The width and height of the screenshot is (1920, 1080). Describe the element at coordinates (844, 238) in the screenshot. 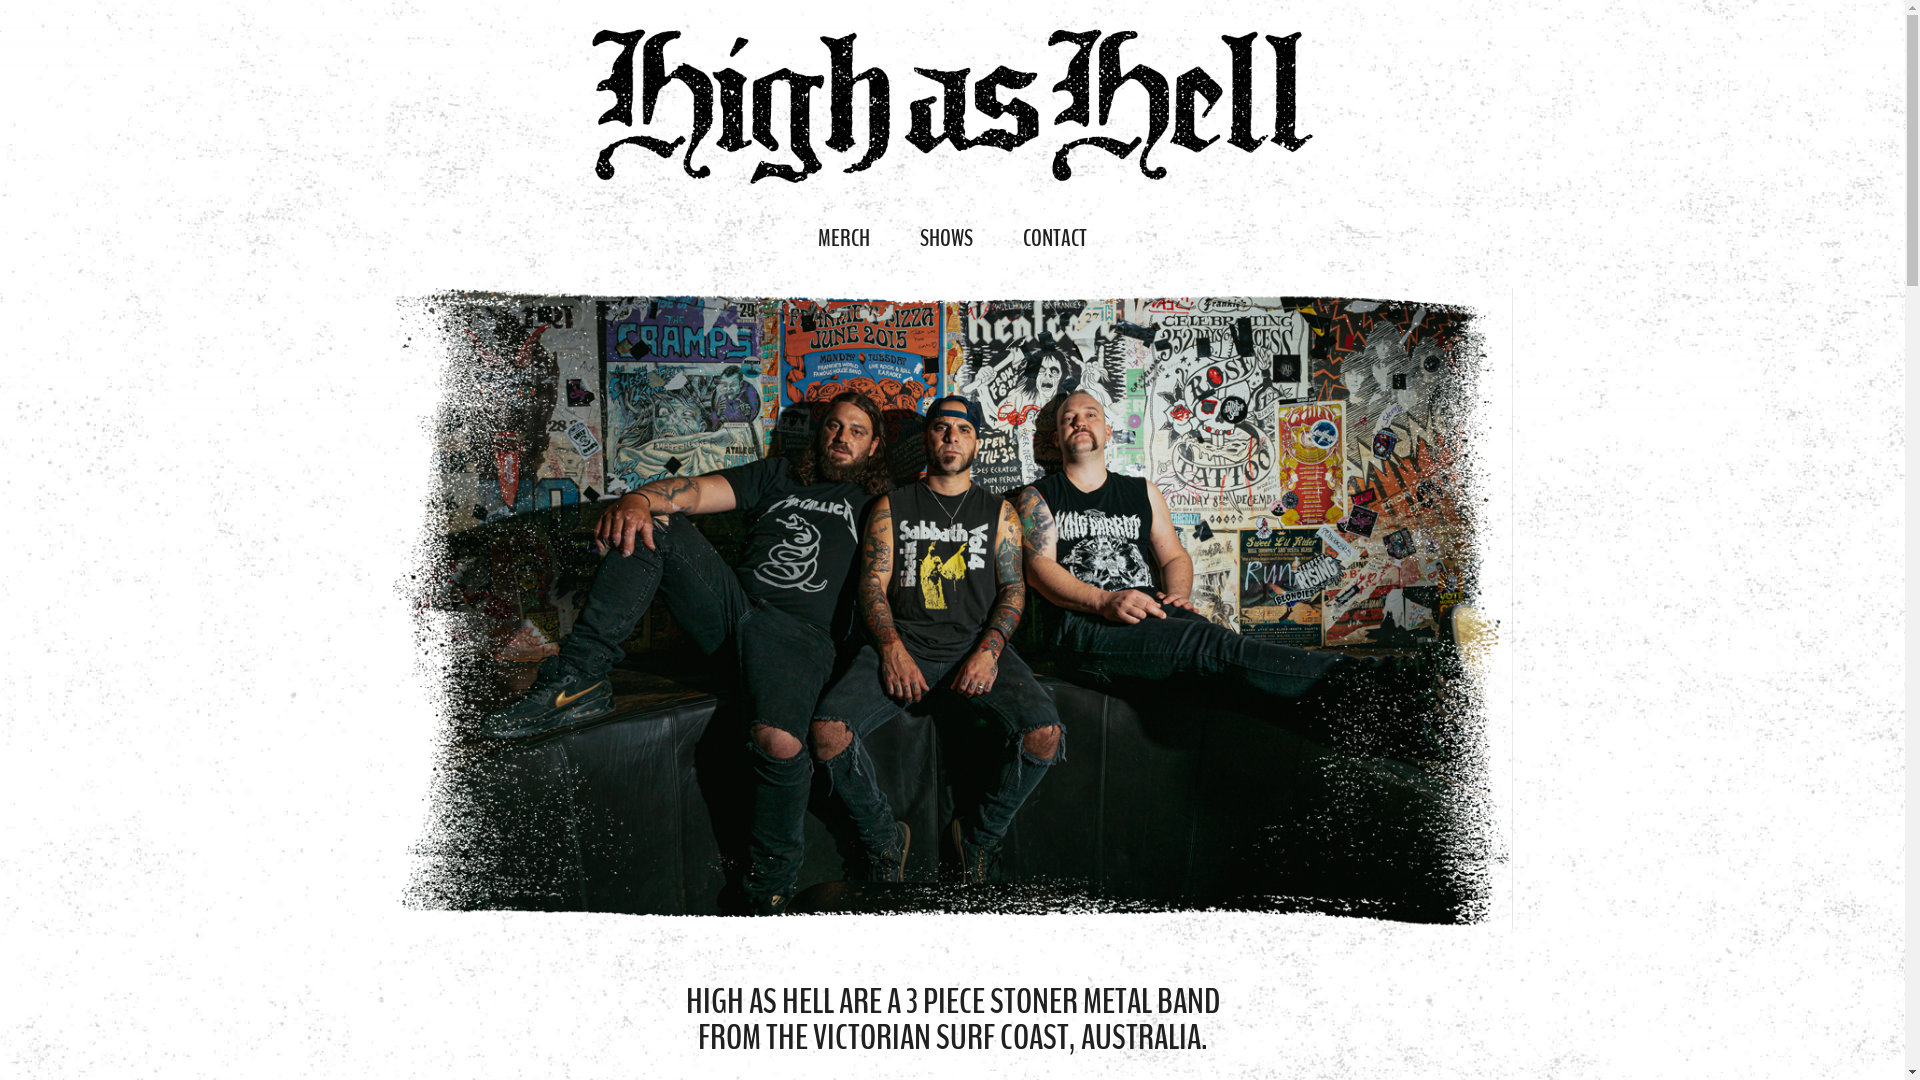

I see `MERCH` at that location.